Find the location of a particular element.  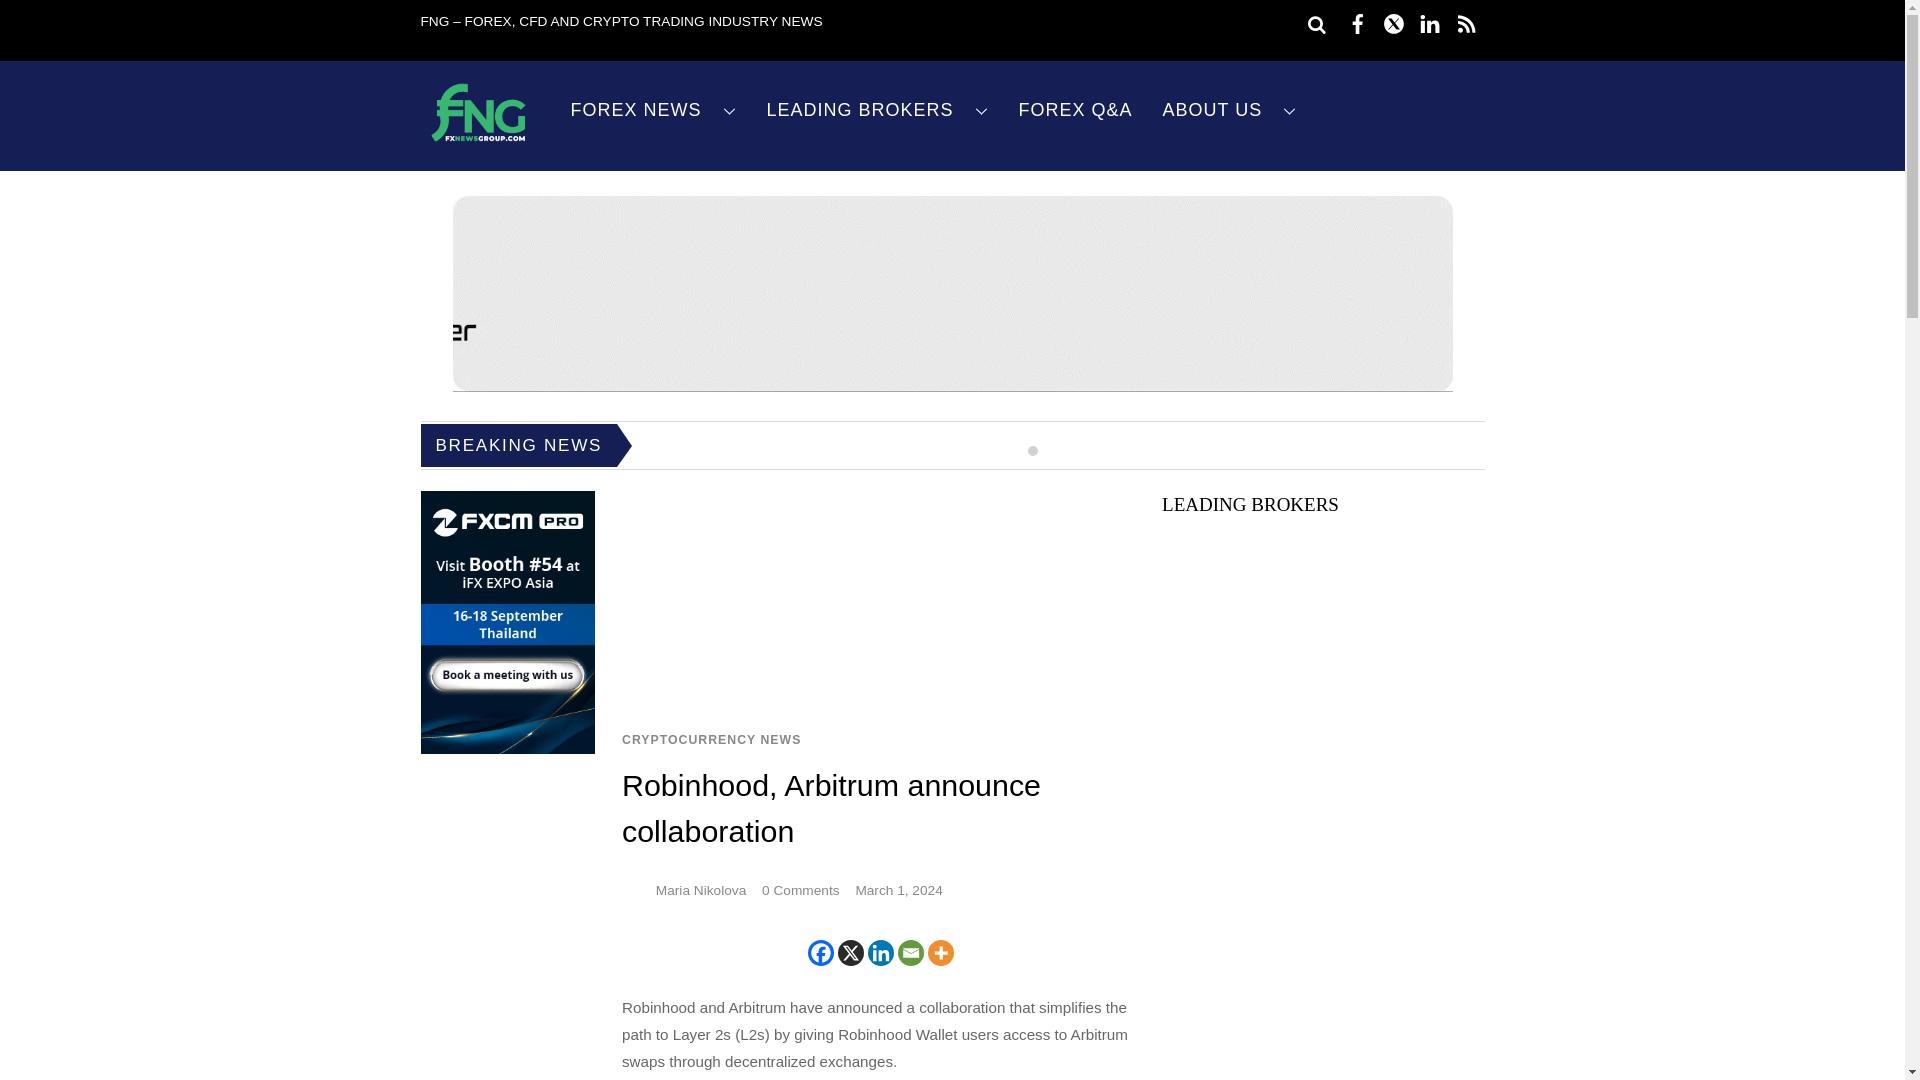

FOREX NEWS is located at coordinates (654, 110).